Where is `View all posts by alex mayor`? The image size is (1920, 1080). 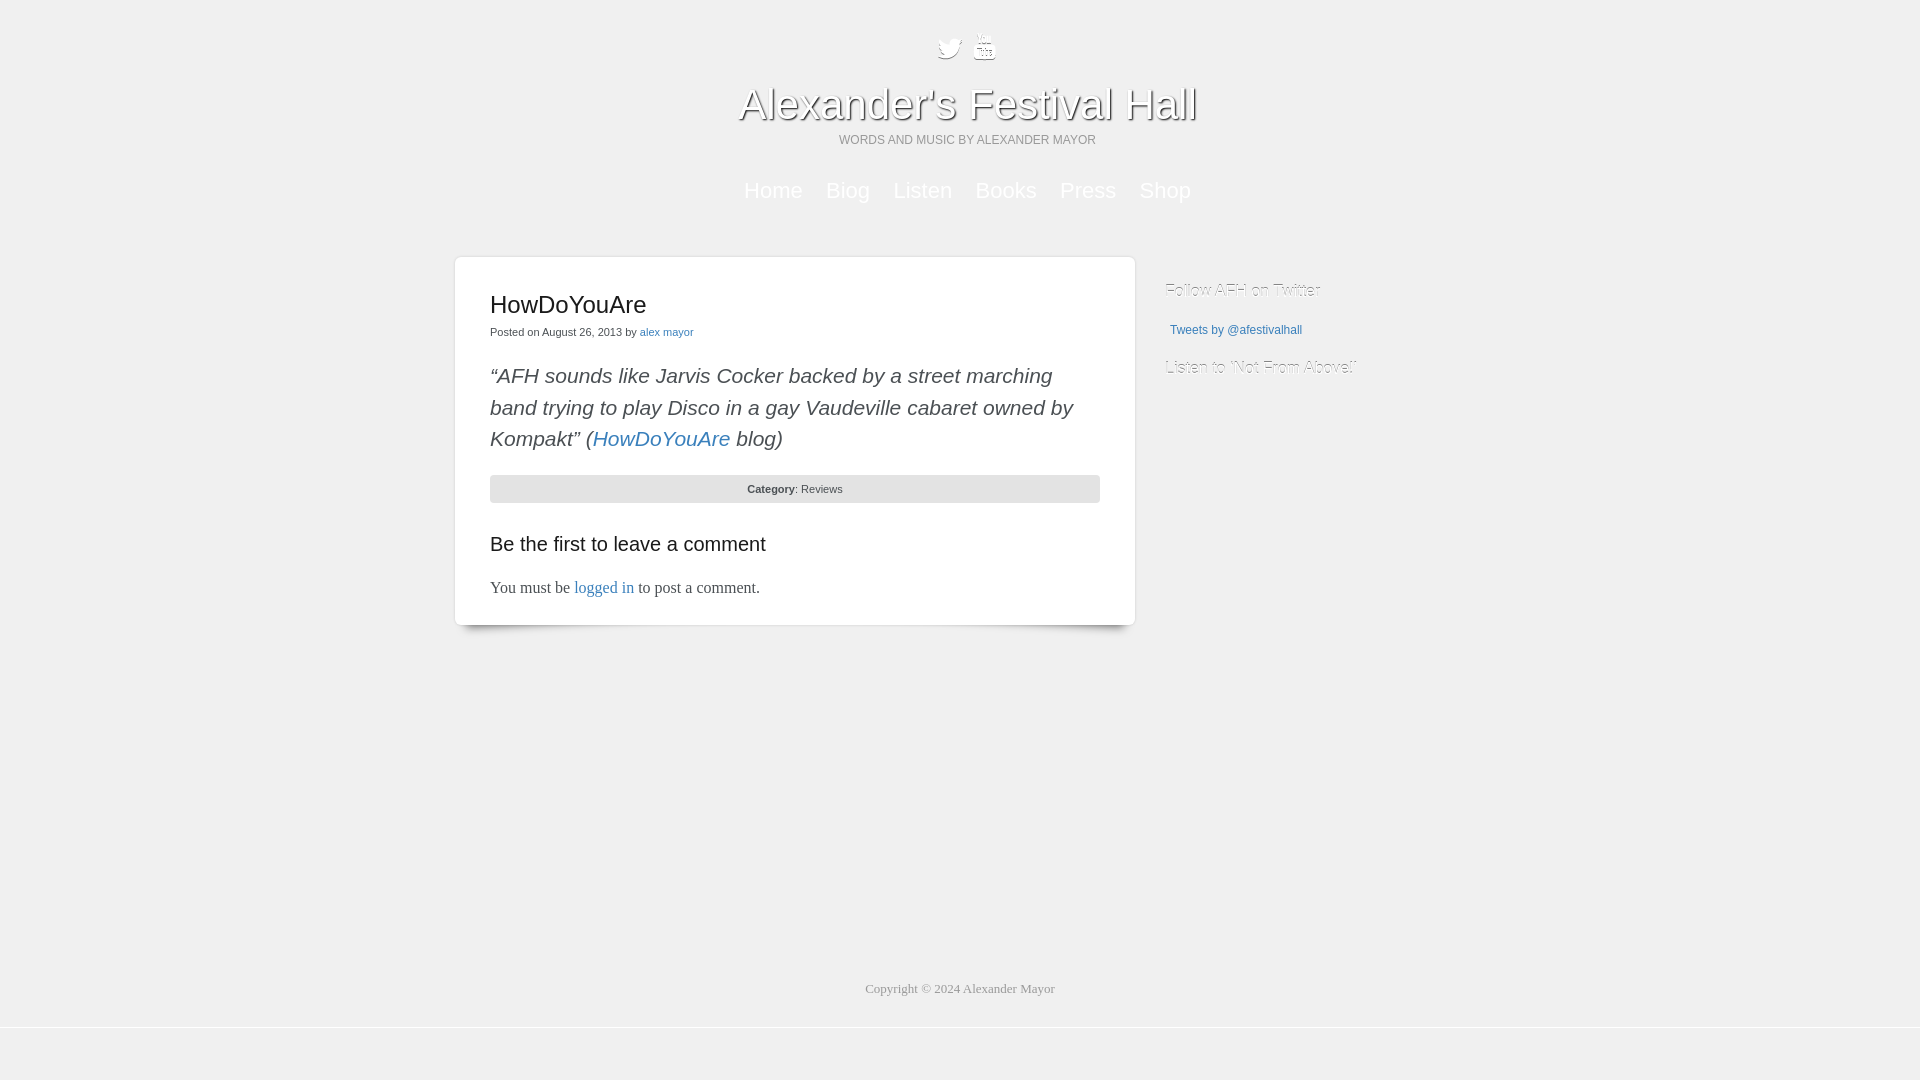
View all posts by alex mayor is located at coordinates (666, 332).